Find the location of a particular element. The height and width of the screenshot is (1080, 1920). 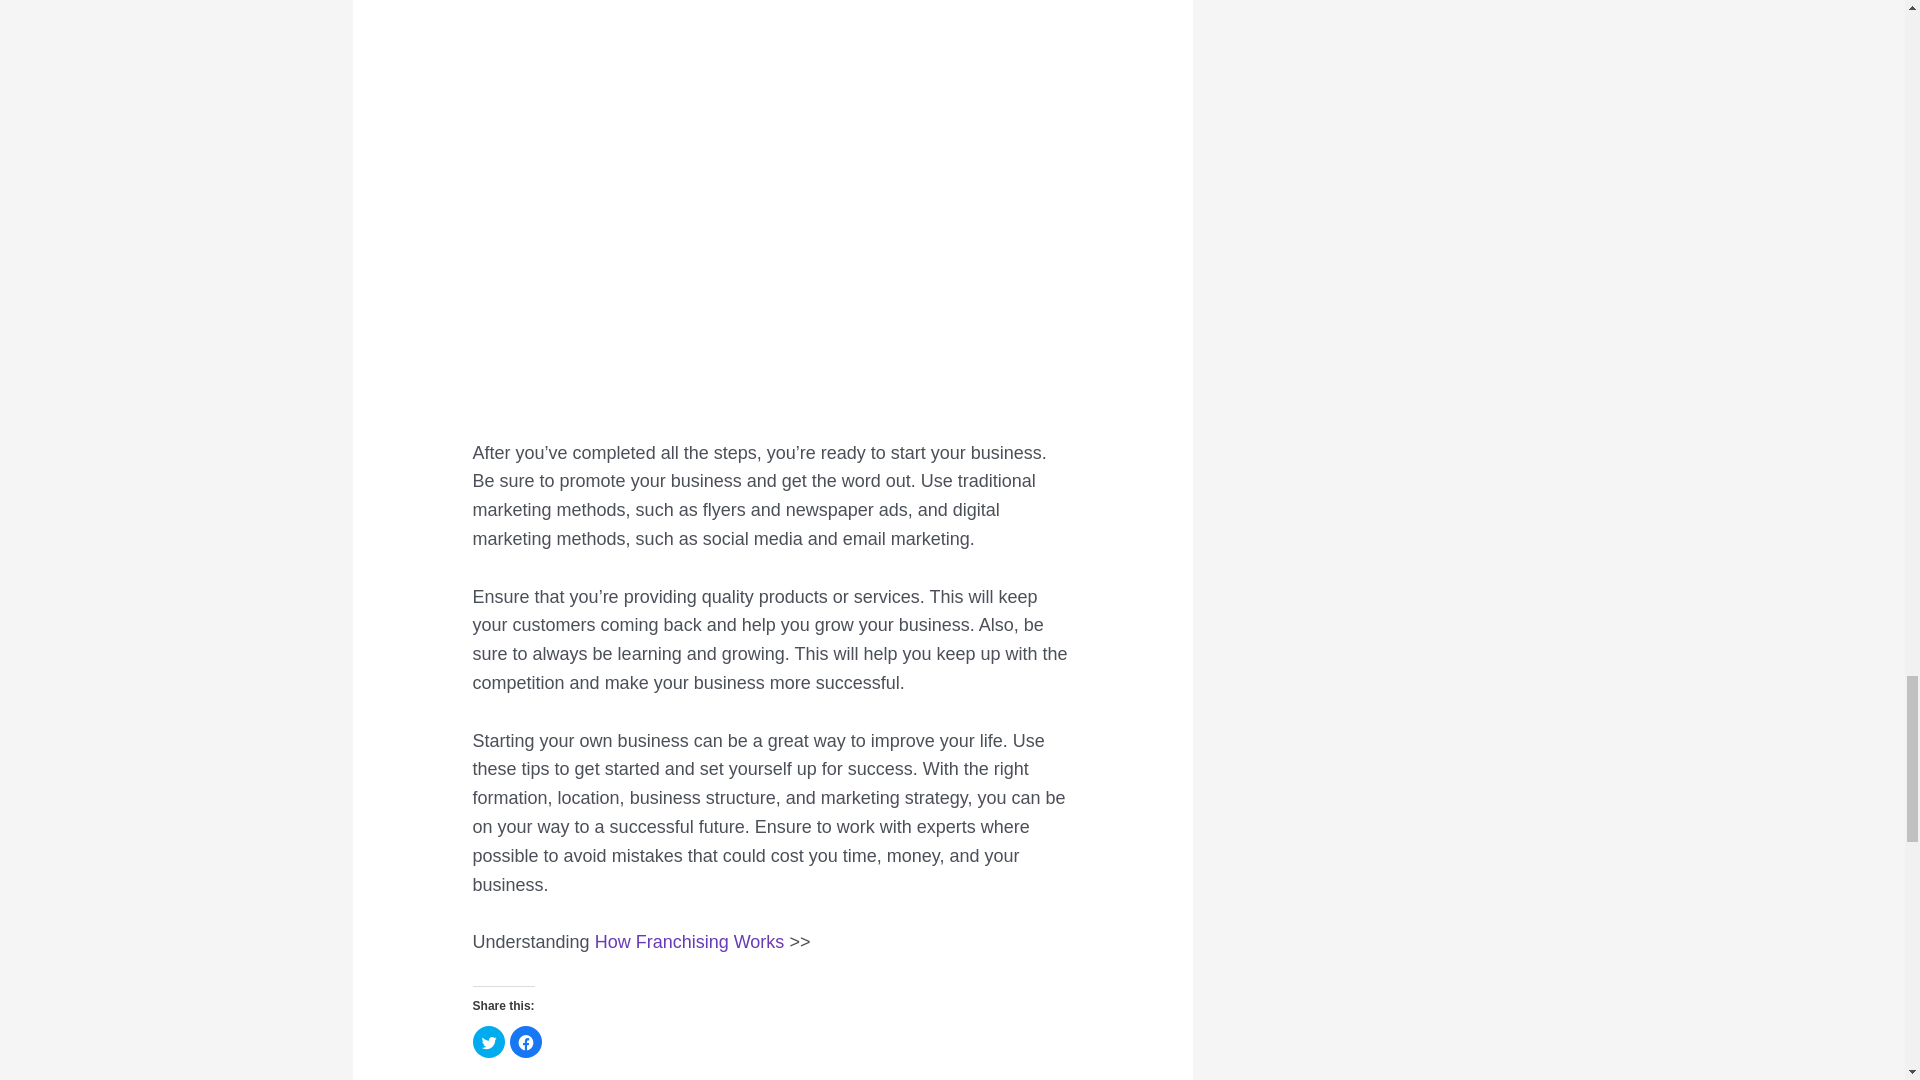

How Franchising Works is located at coordinates (690, 942).